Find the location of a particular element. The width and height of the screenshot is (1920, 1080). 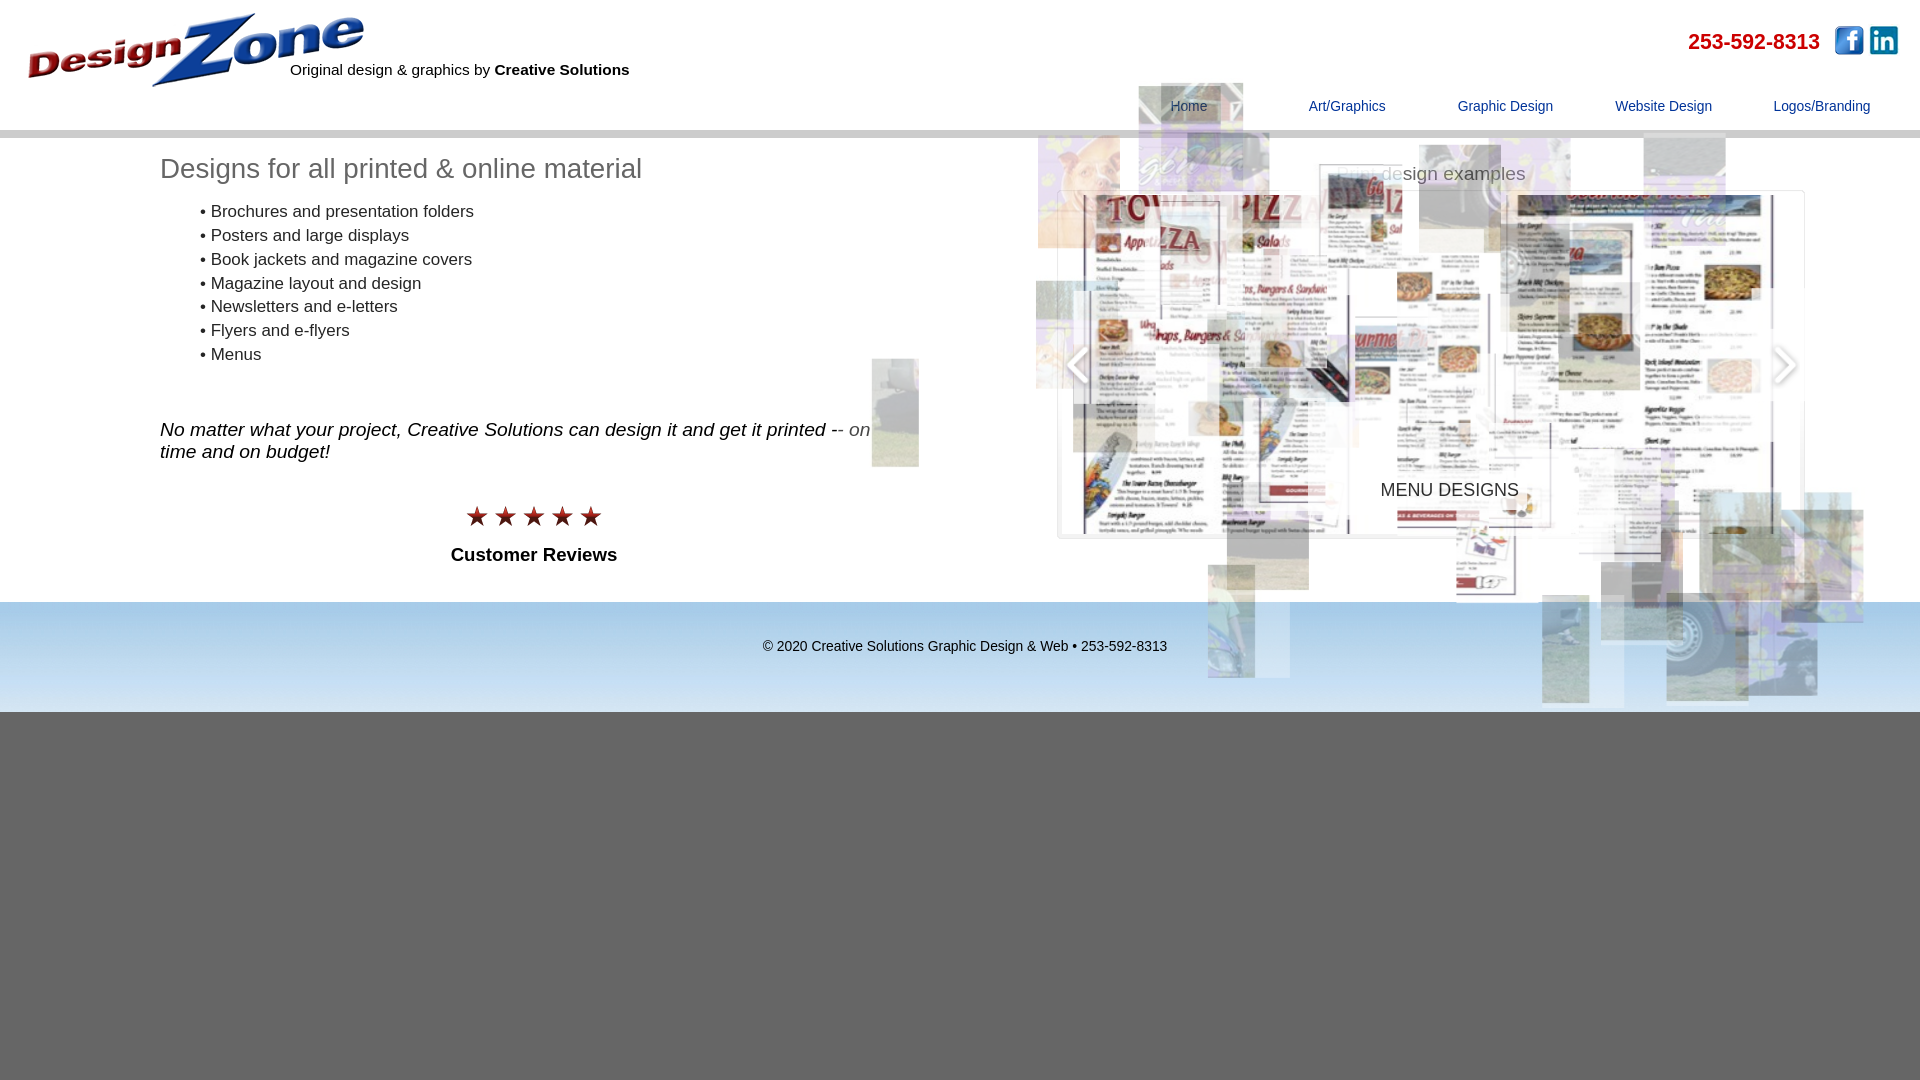

Creative Solutions facebook page is located at coordinates (1849, 40).